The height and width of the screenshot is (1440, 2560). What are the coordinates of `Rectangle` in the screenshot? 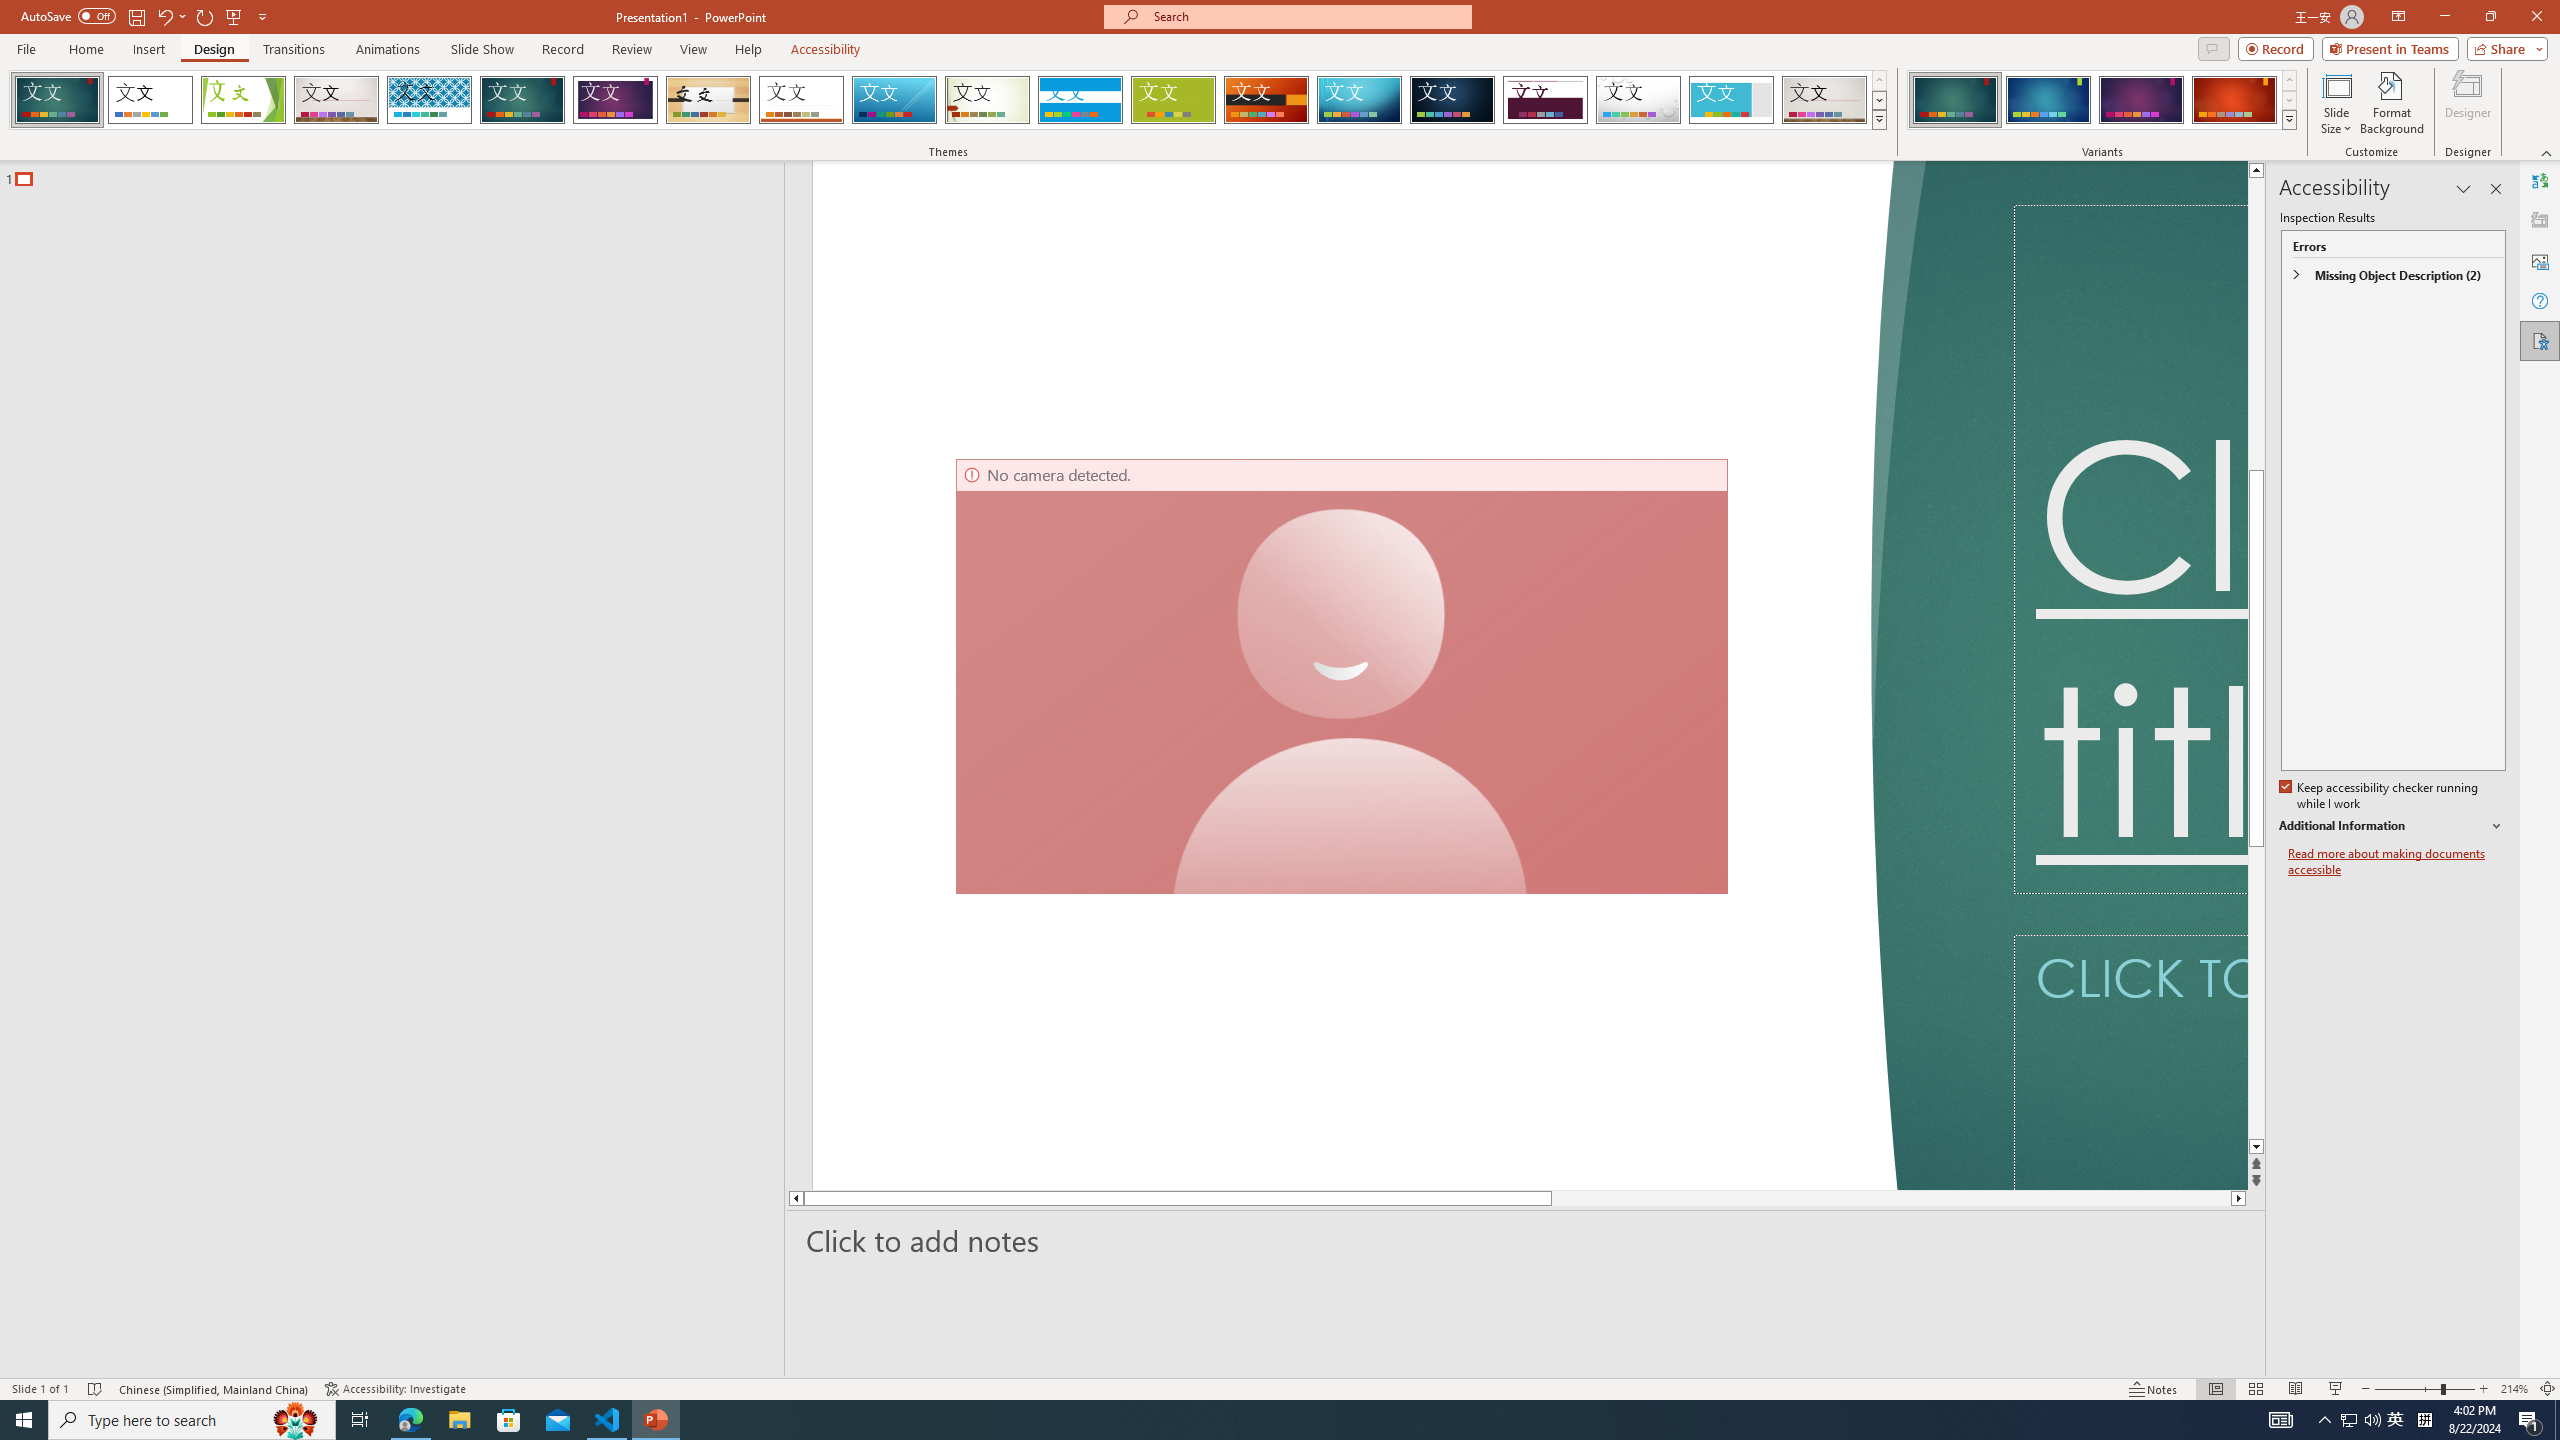 It's located at (381, 770).